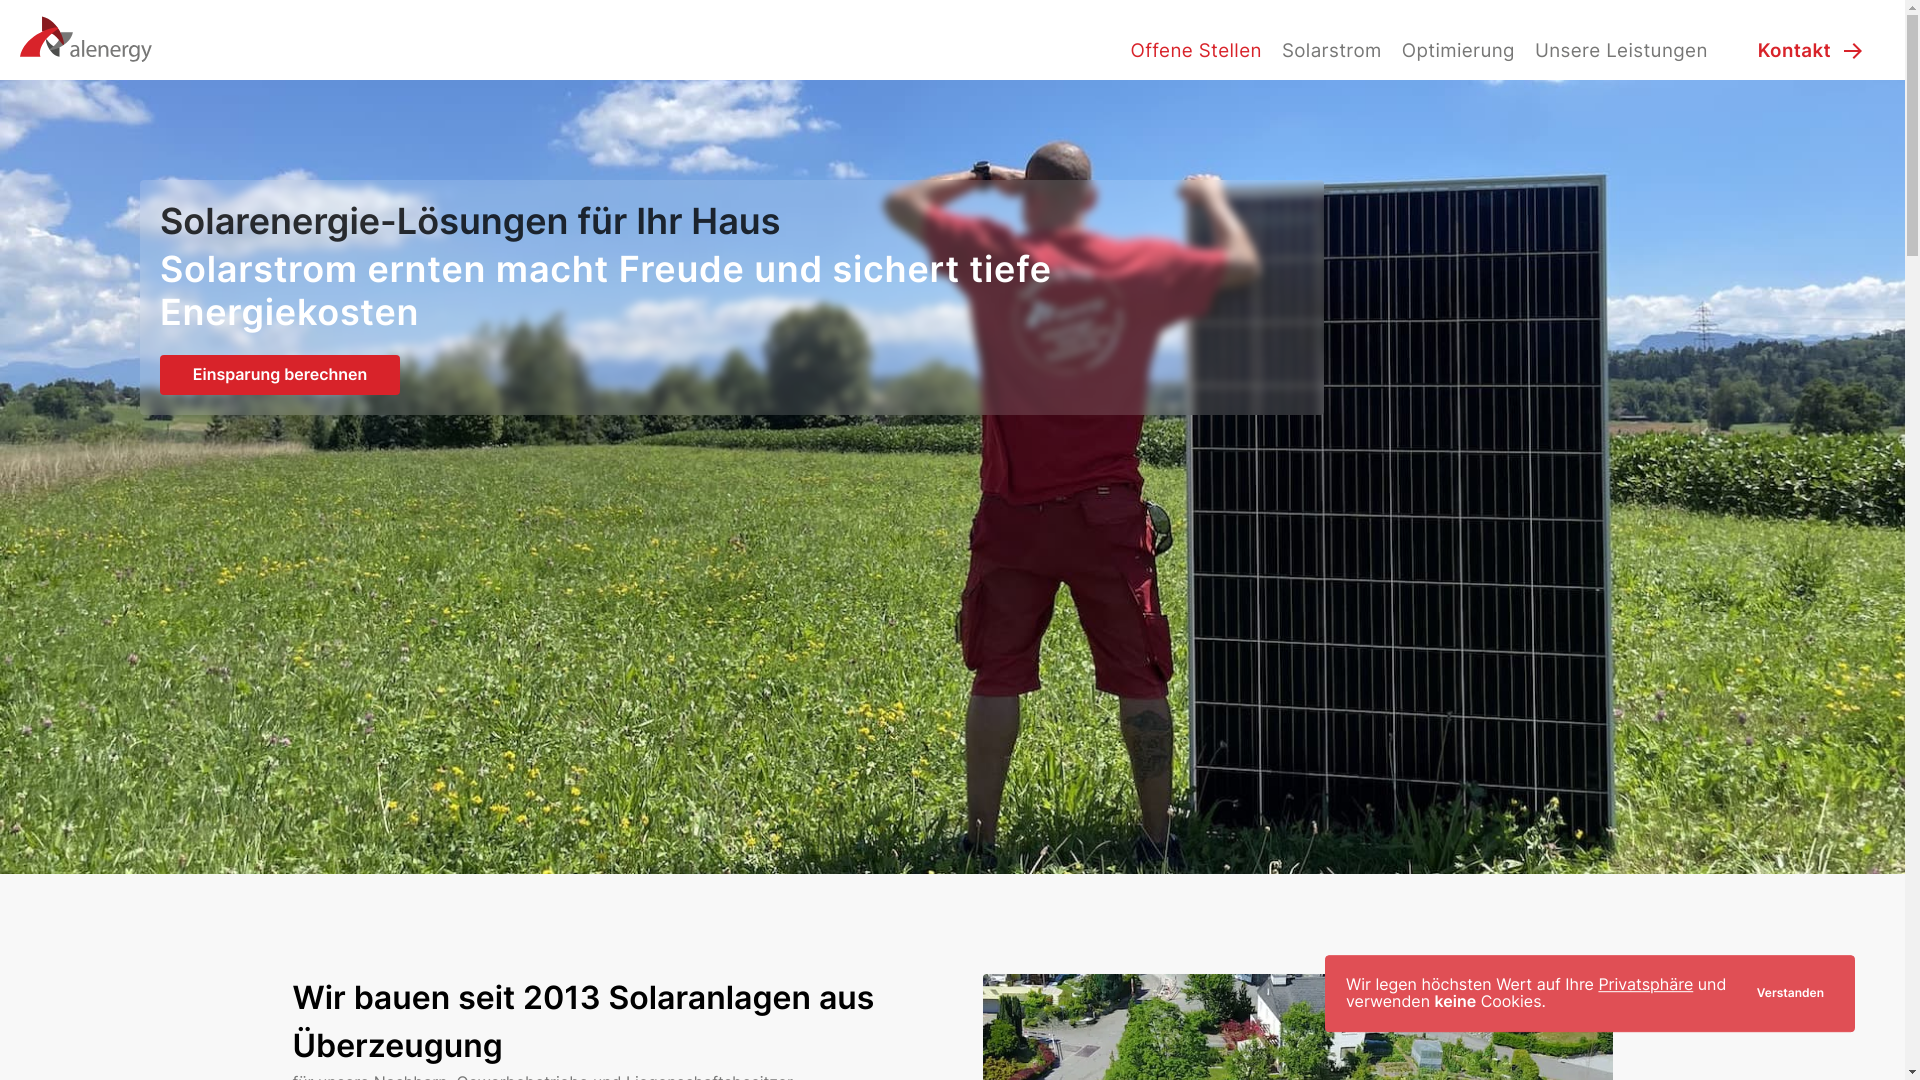 Image resolution: width=1920 pixels, height=1080 pixels. Describe the element at coordinates (1332, 50) in the screenshot. I see `Solarstrom` at that location.